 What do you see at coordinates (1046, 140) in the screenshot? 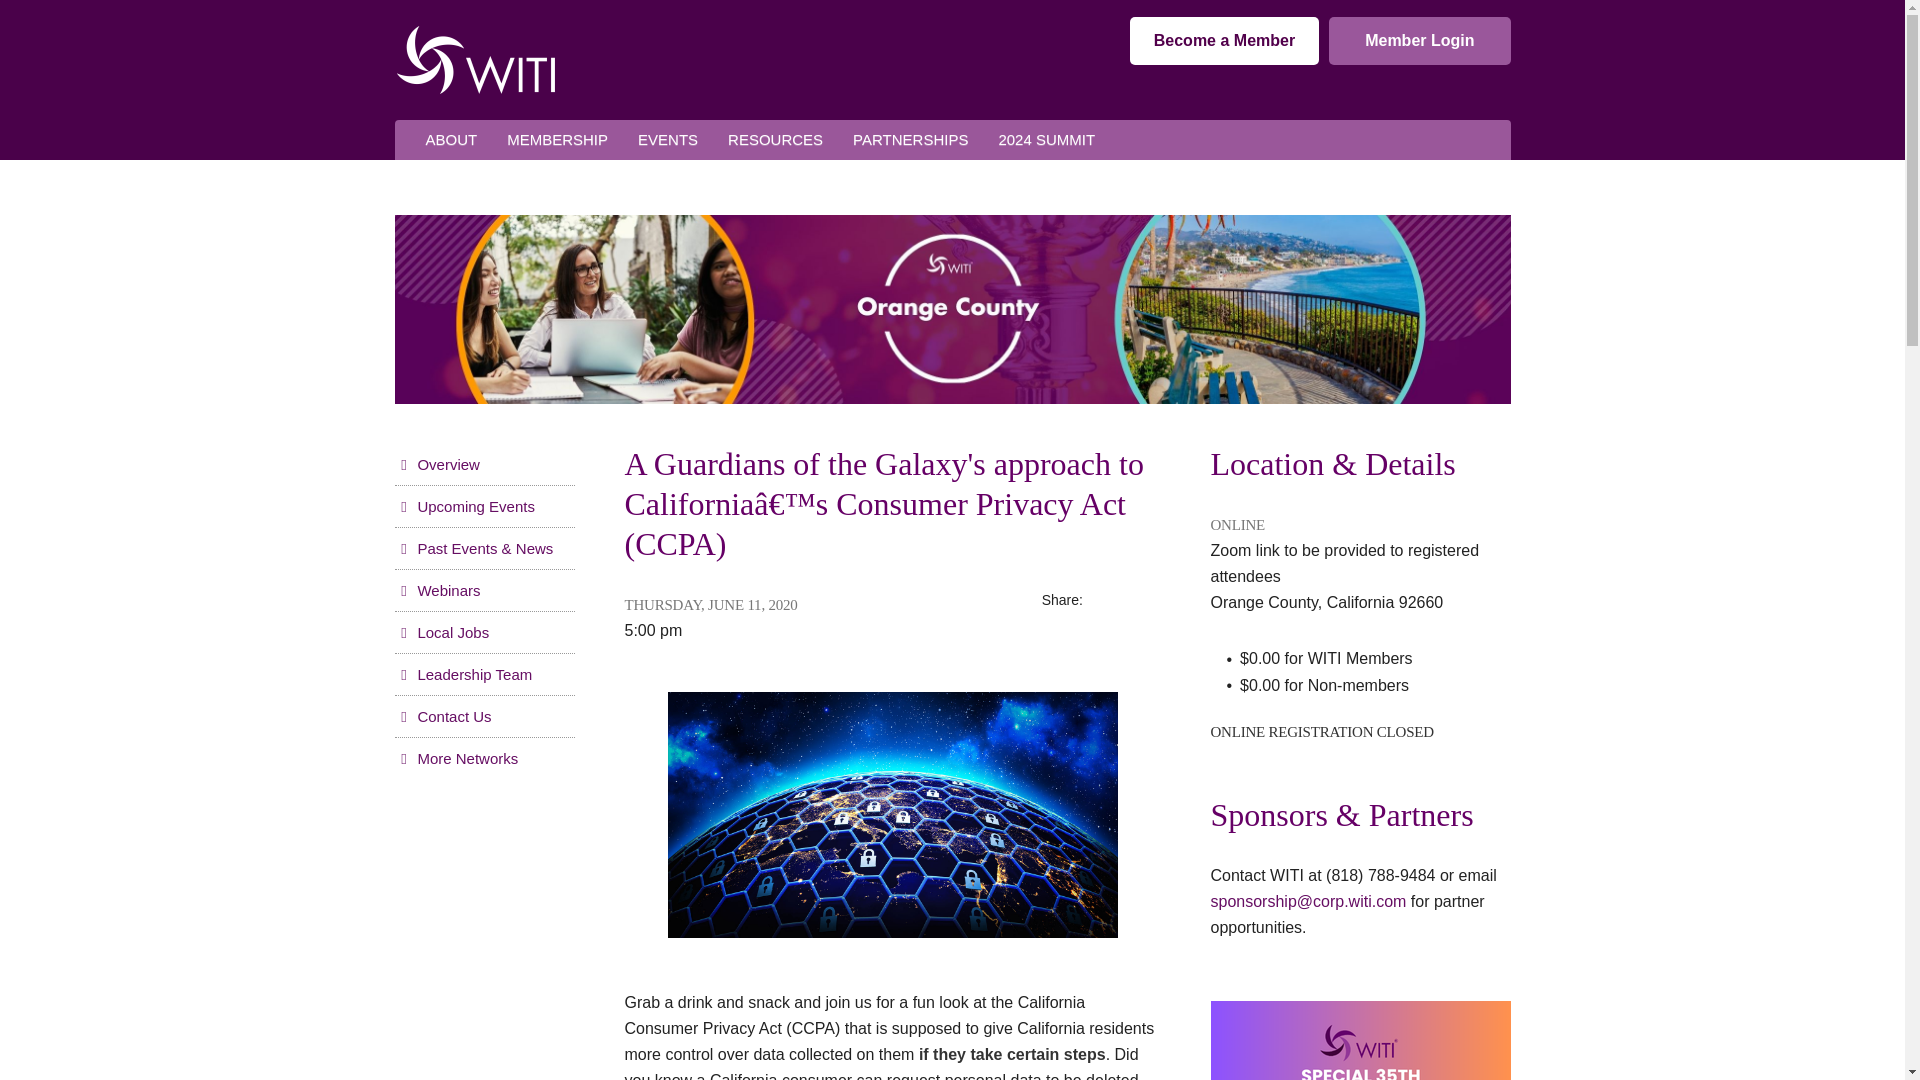
I see `2024 SUMMIT` at bounding box center [1046, 140].